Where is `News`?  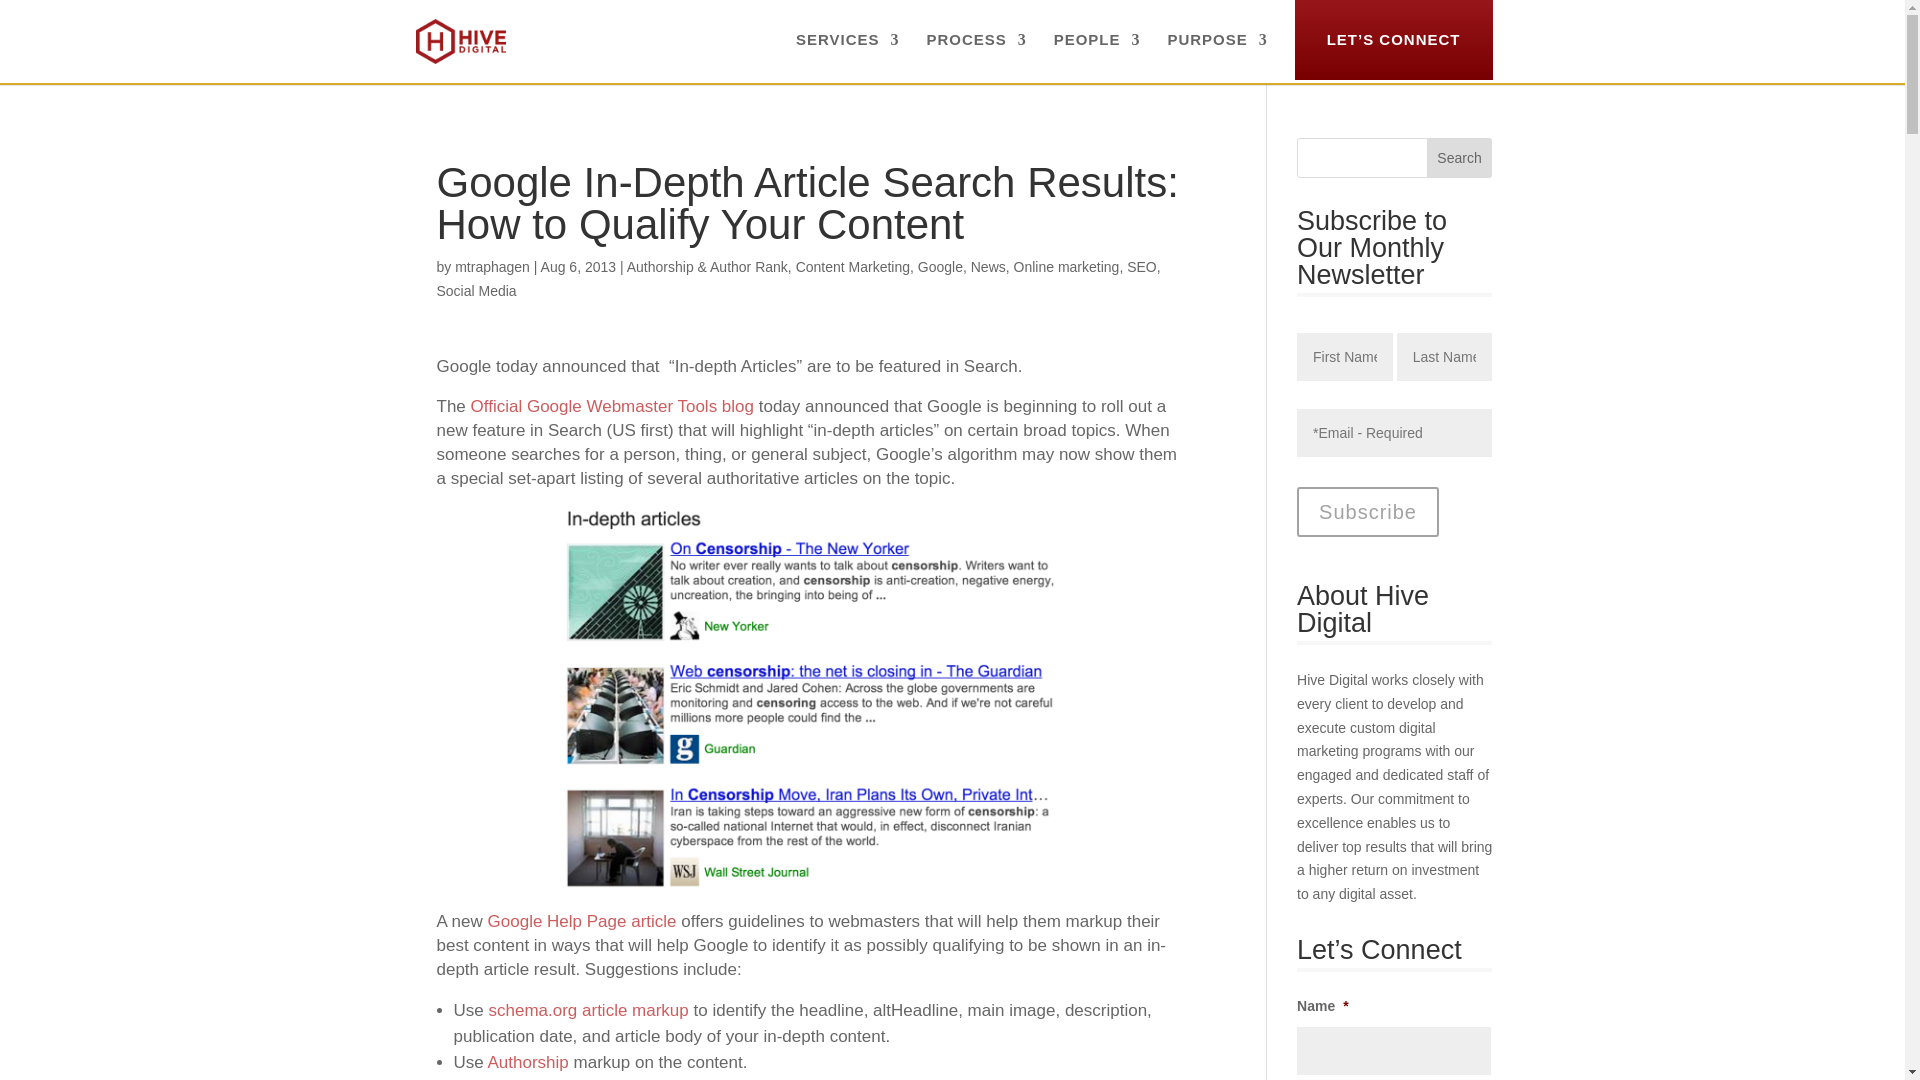 News is located at coordinates (988, 267).